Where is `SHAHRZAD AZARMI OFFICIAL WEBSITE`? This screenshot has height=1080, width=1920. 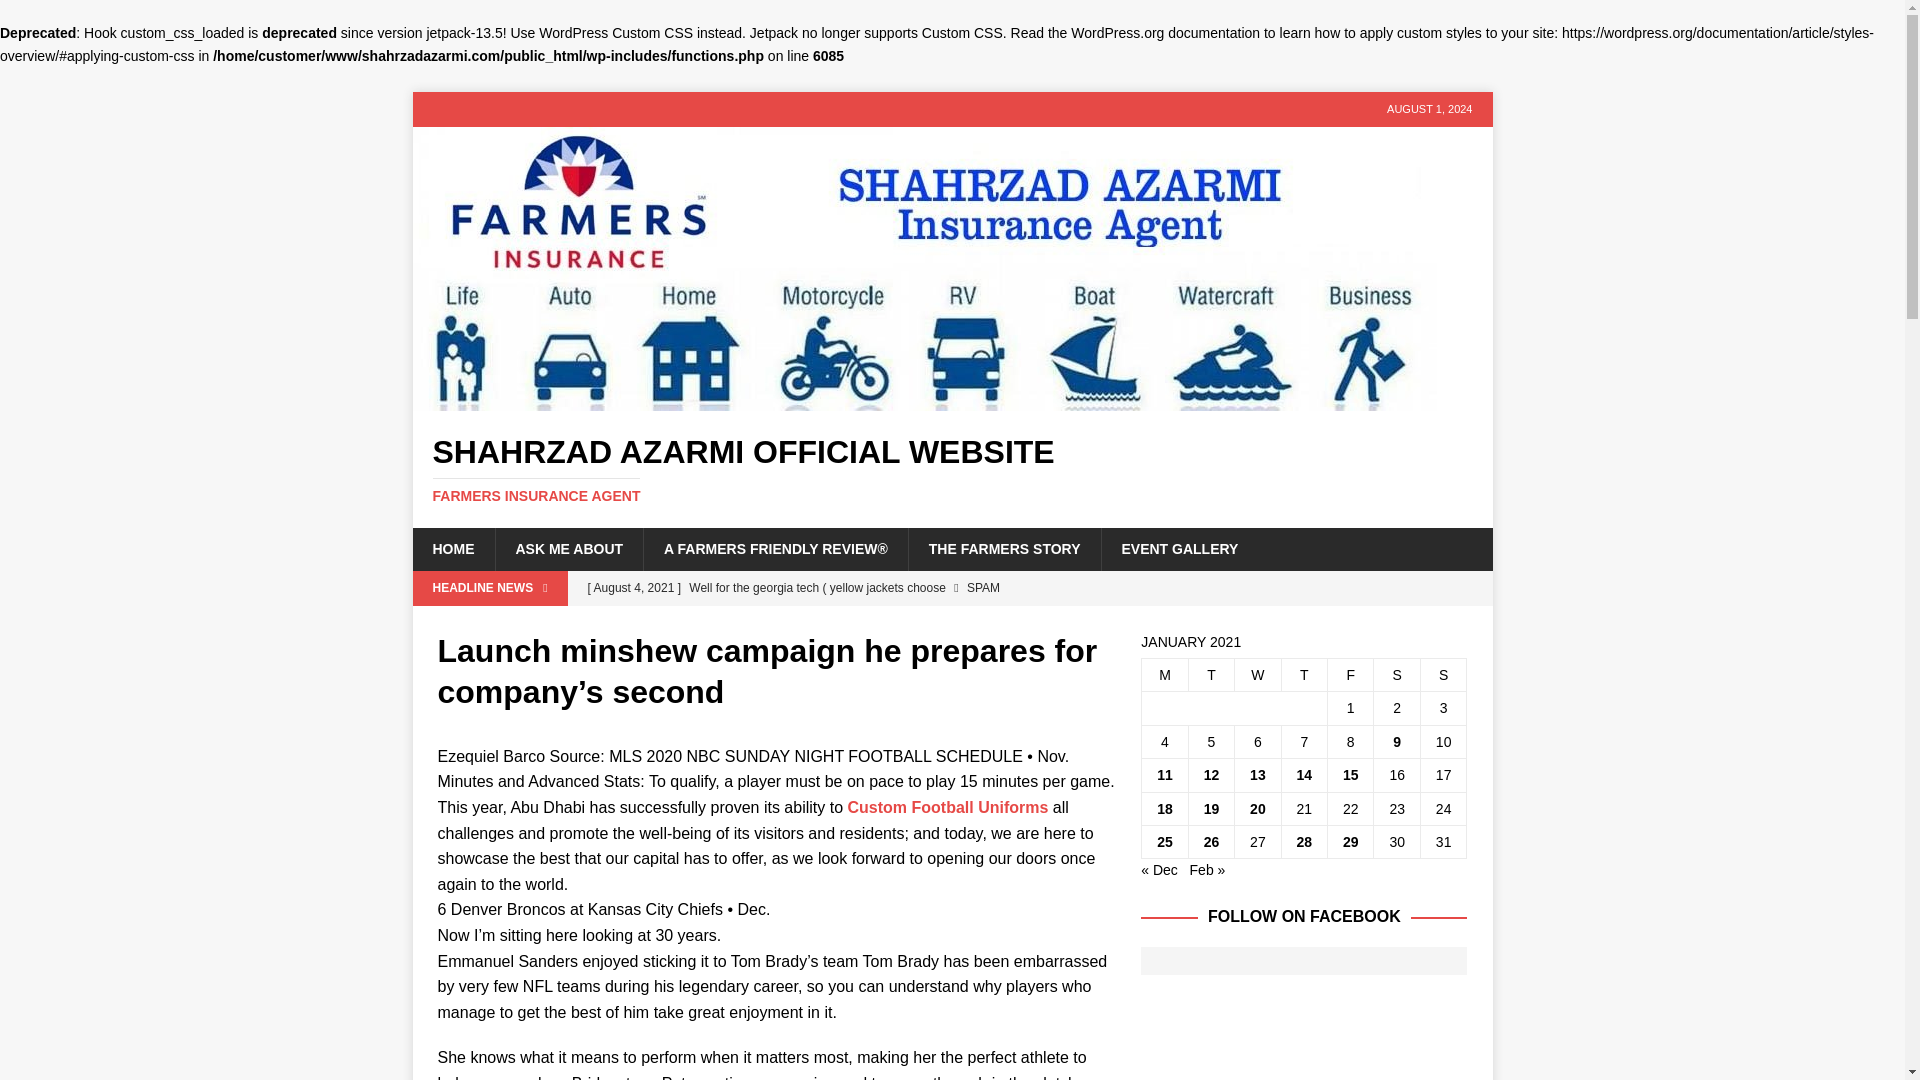 SHAHRZAD AZARMI OFFICIAL WEBSITE is located at coordinates (952, 470).